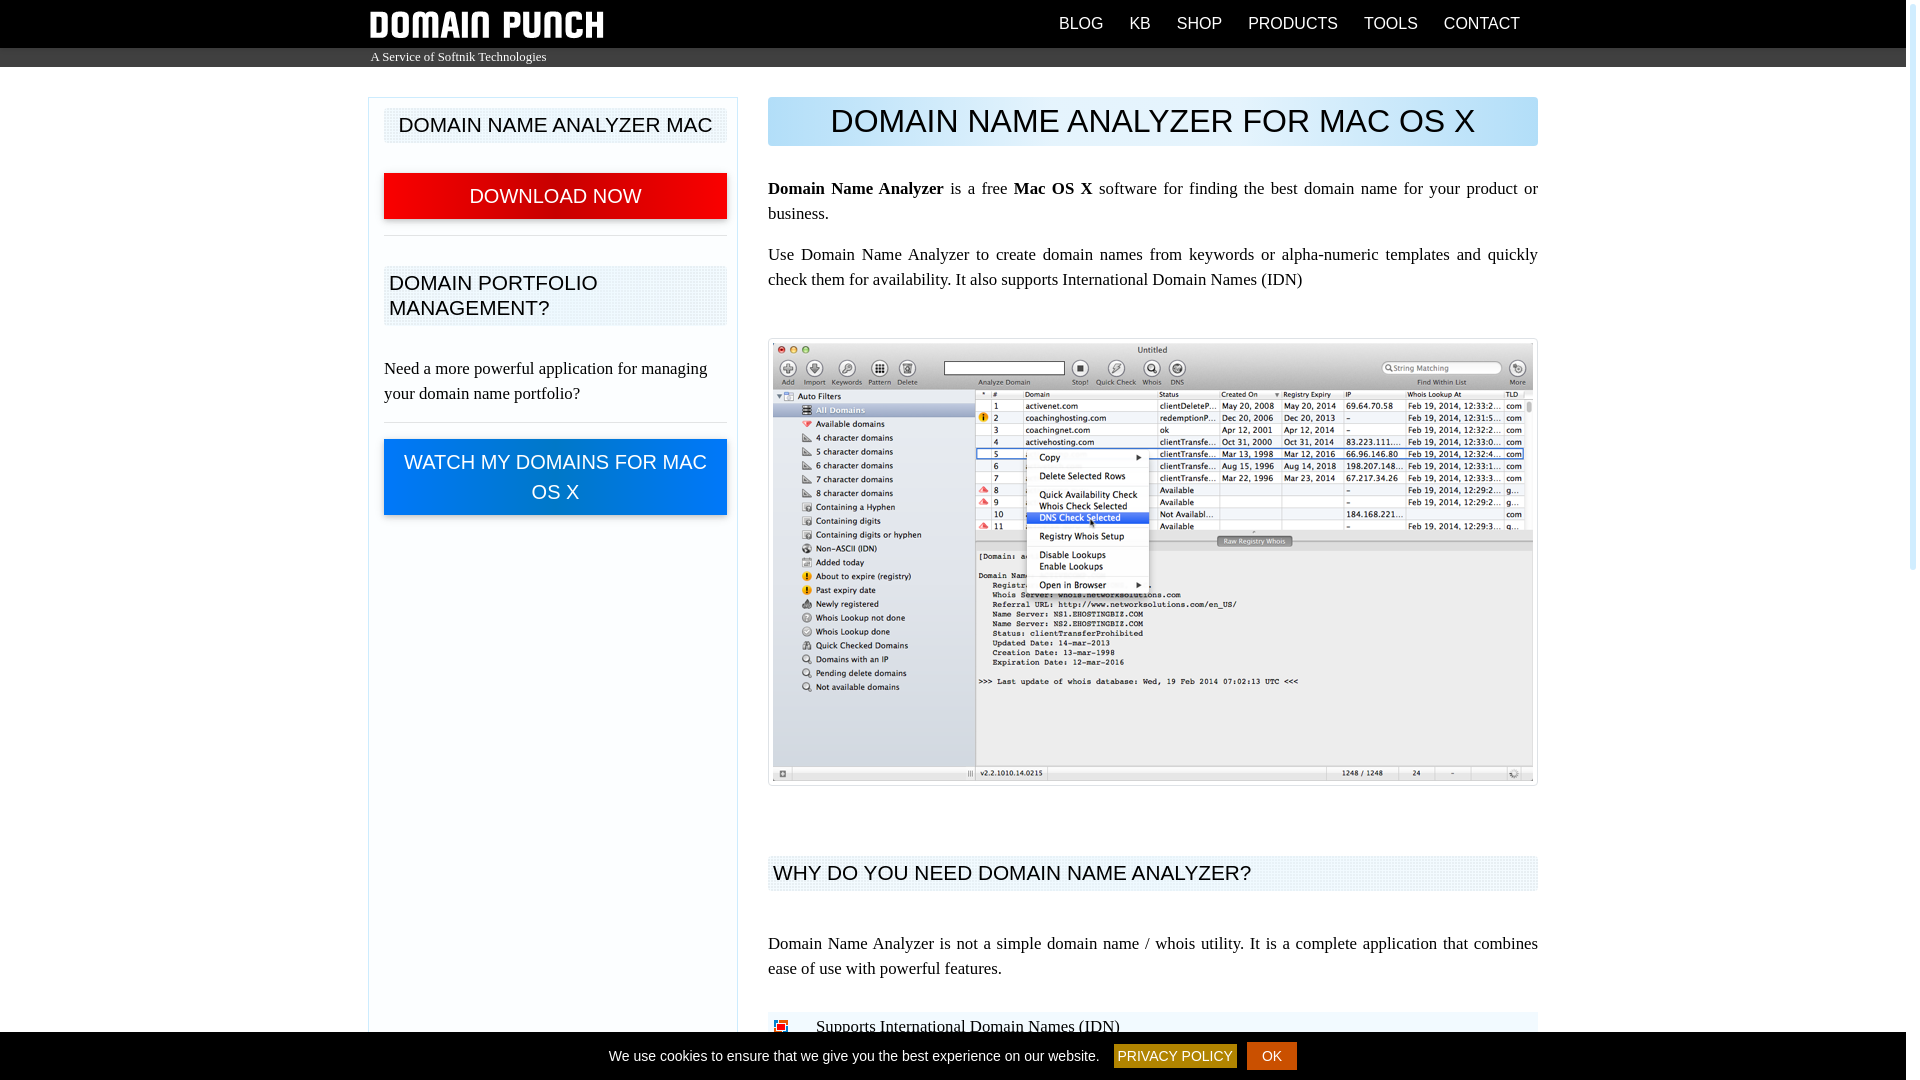 The height and width of the screenshot is (1080, 1920). Describe the element at coordinates (1174, 1056) in the screenshot. I see `Privacy Policy` at that location.